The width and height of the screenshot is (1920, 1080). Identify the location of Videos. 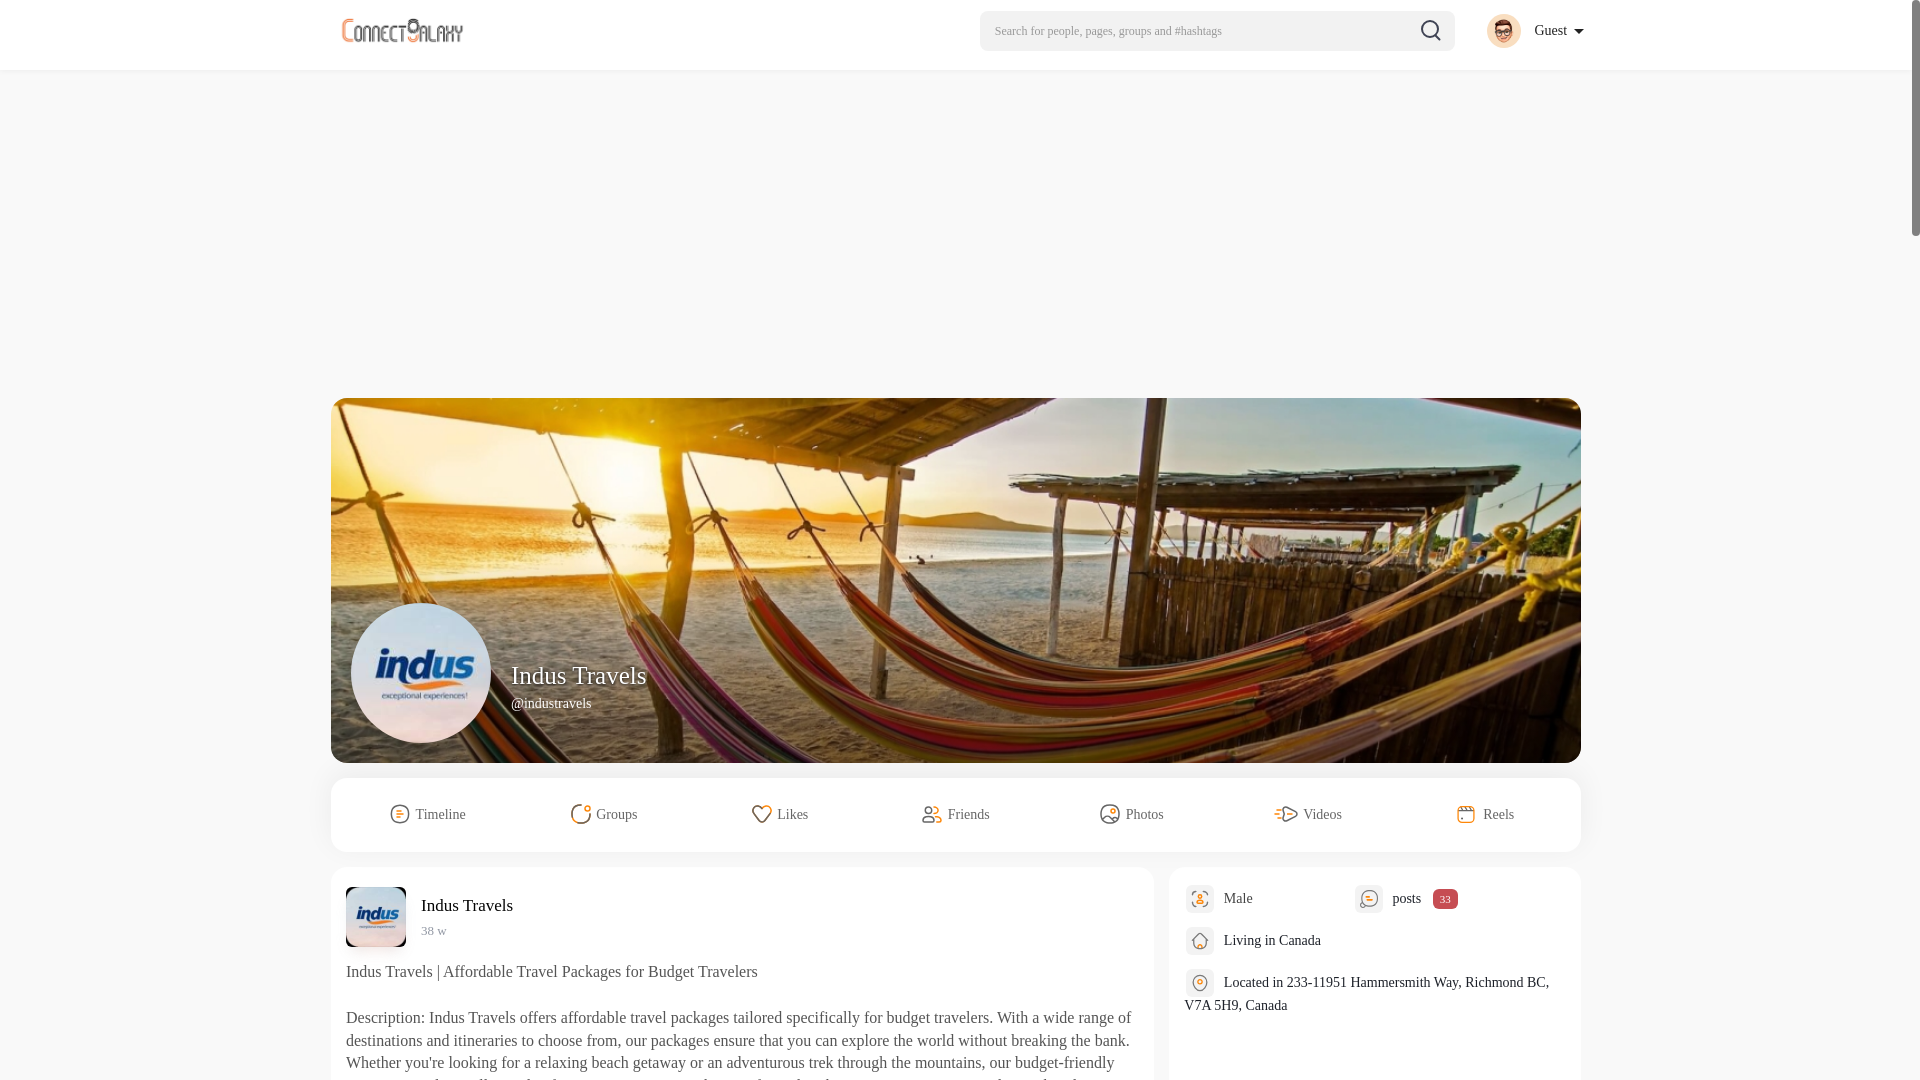
(1308, 814).